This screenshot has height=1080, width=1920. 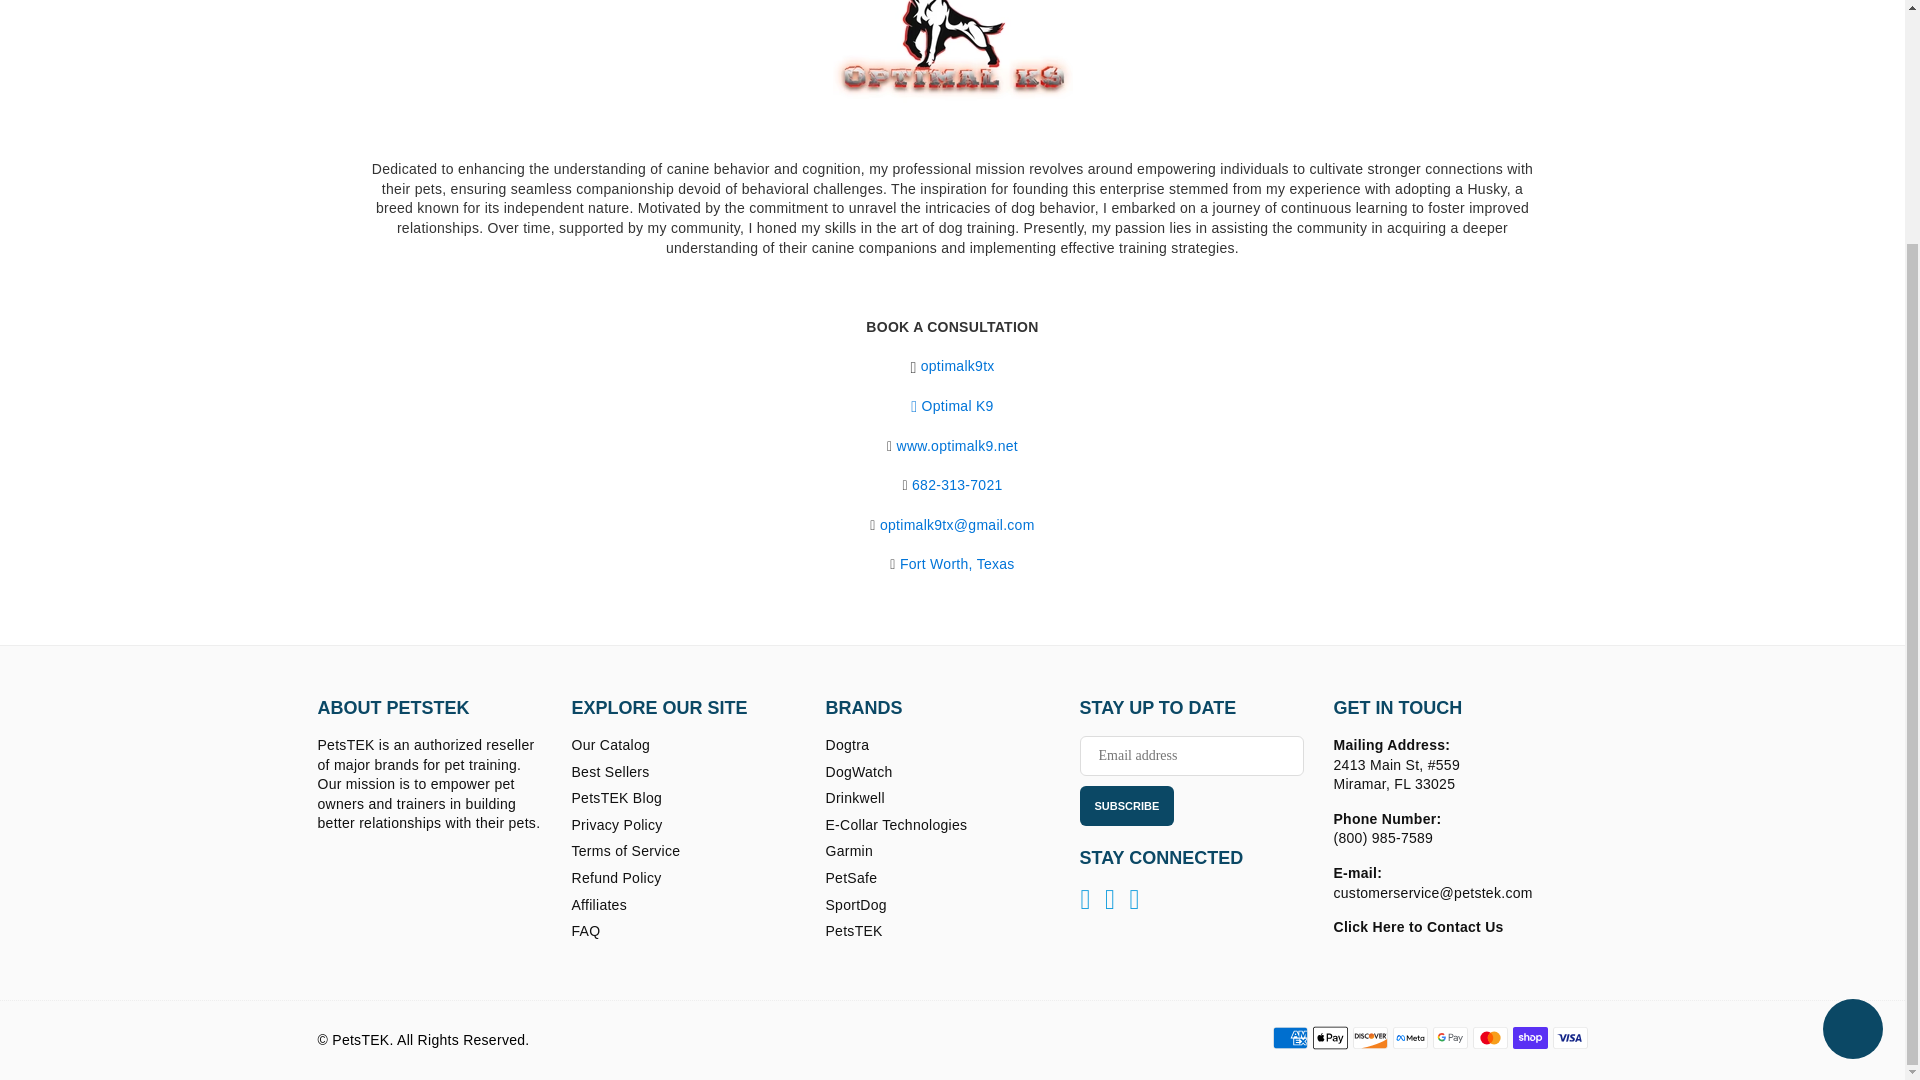 I want to click on Optimal K9 Website, so click(x=956, y=446).